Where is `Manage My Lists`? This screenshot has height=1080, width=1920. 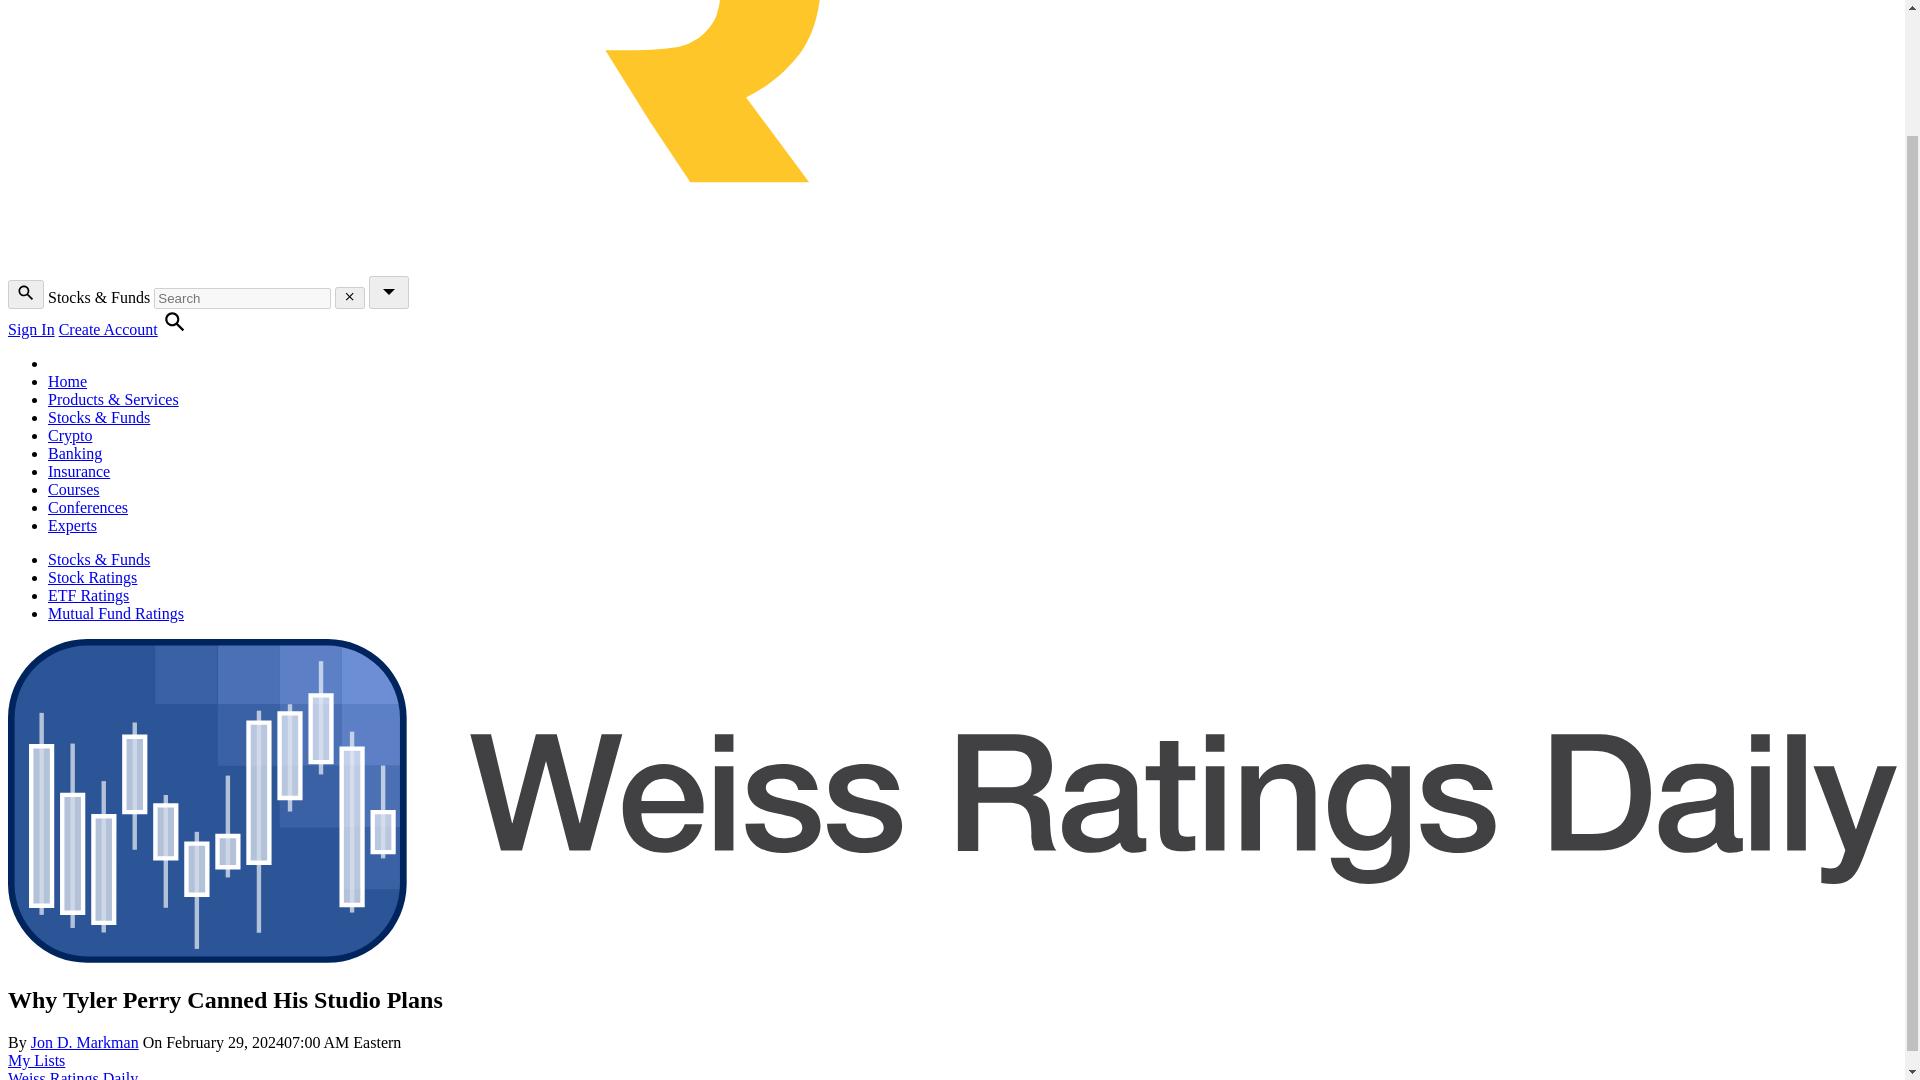
Manage My Lists is located at coordinates (36, 1060).